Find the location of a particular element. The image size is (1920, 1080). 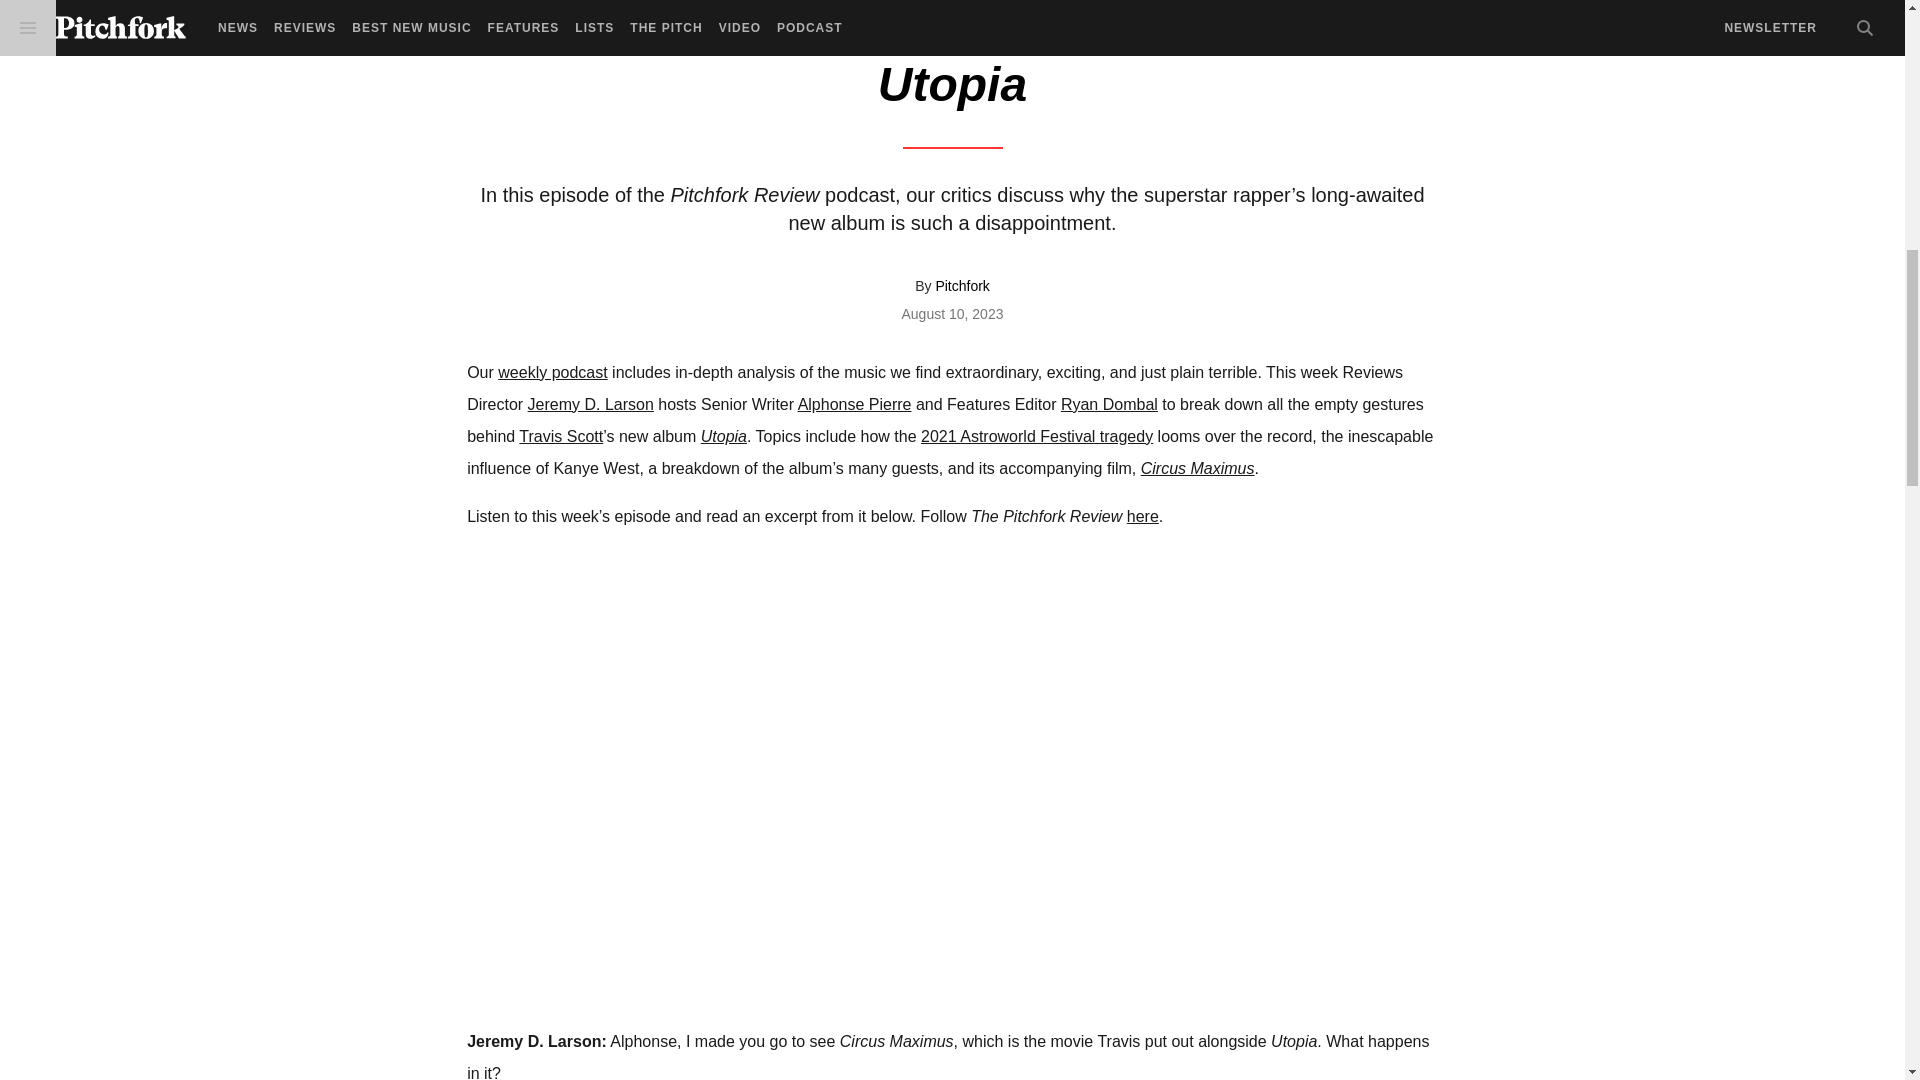

2021 Astroworld Festival tragedy is located at coordinates (1037, 436).